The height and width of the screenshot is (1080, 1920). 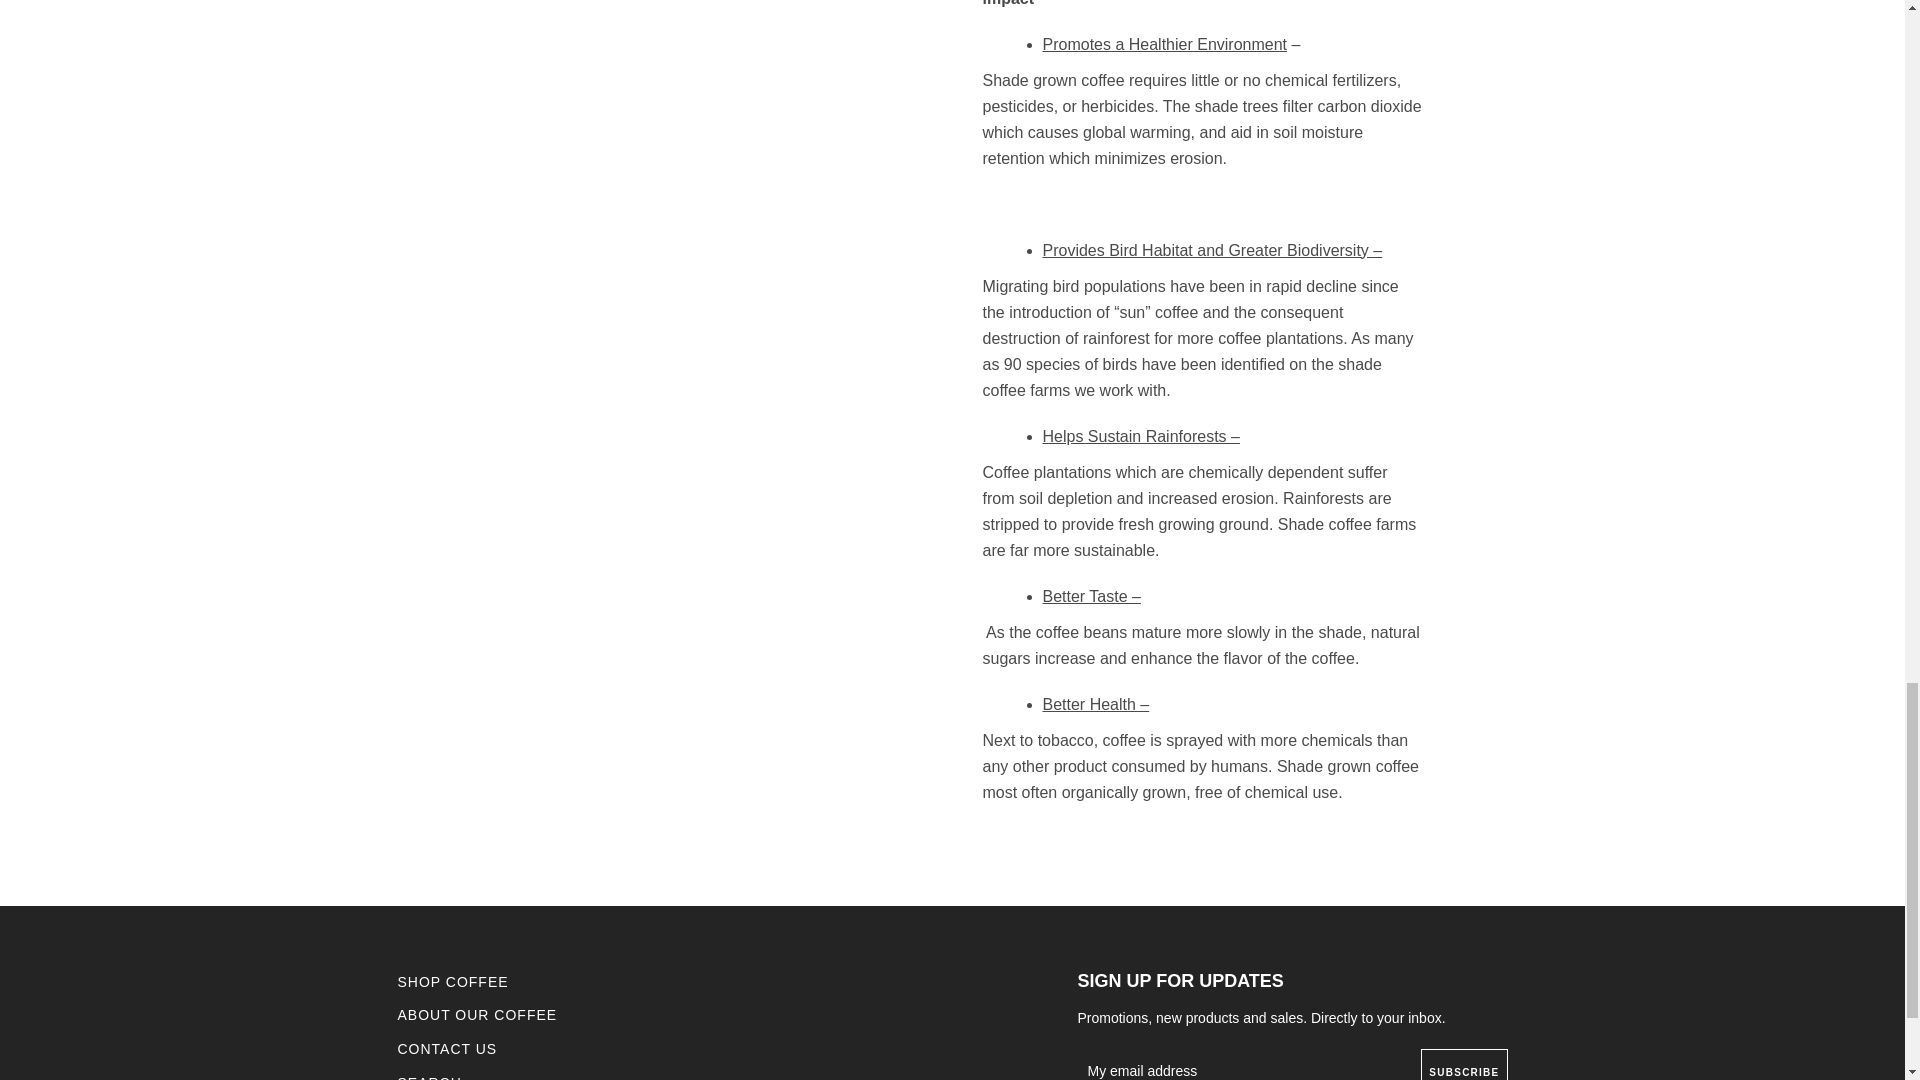 I want to click on SHOP COFFEE, so click(x=452, y=982).